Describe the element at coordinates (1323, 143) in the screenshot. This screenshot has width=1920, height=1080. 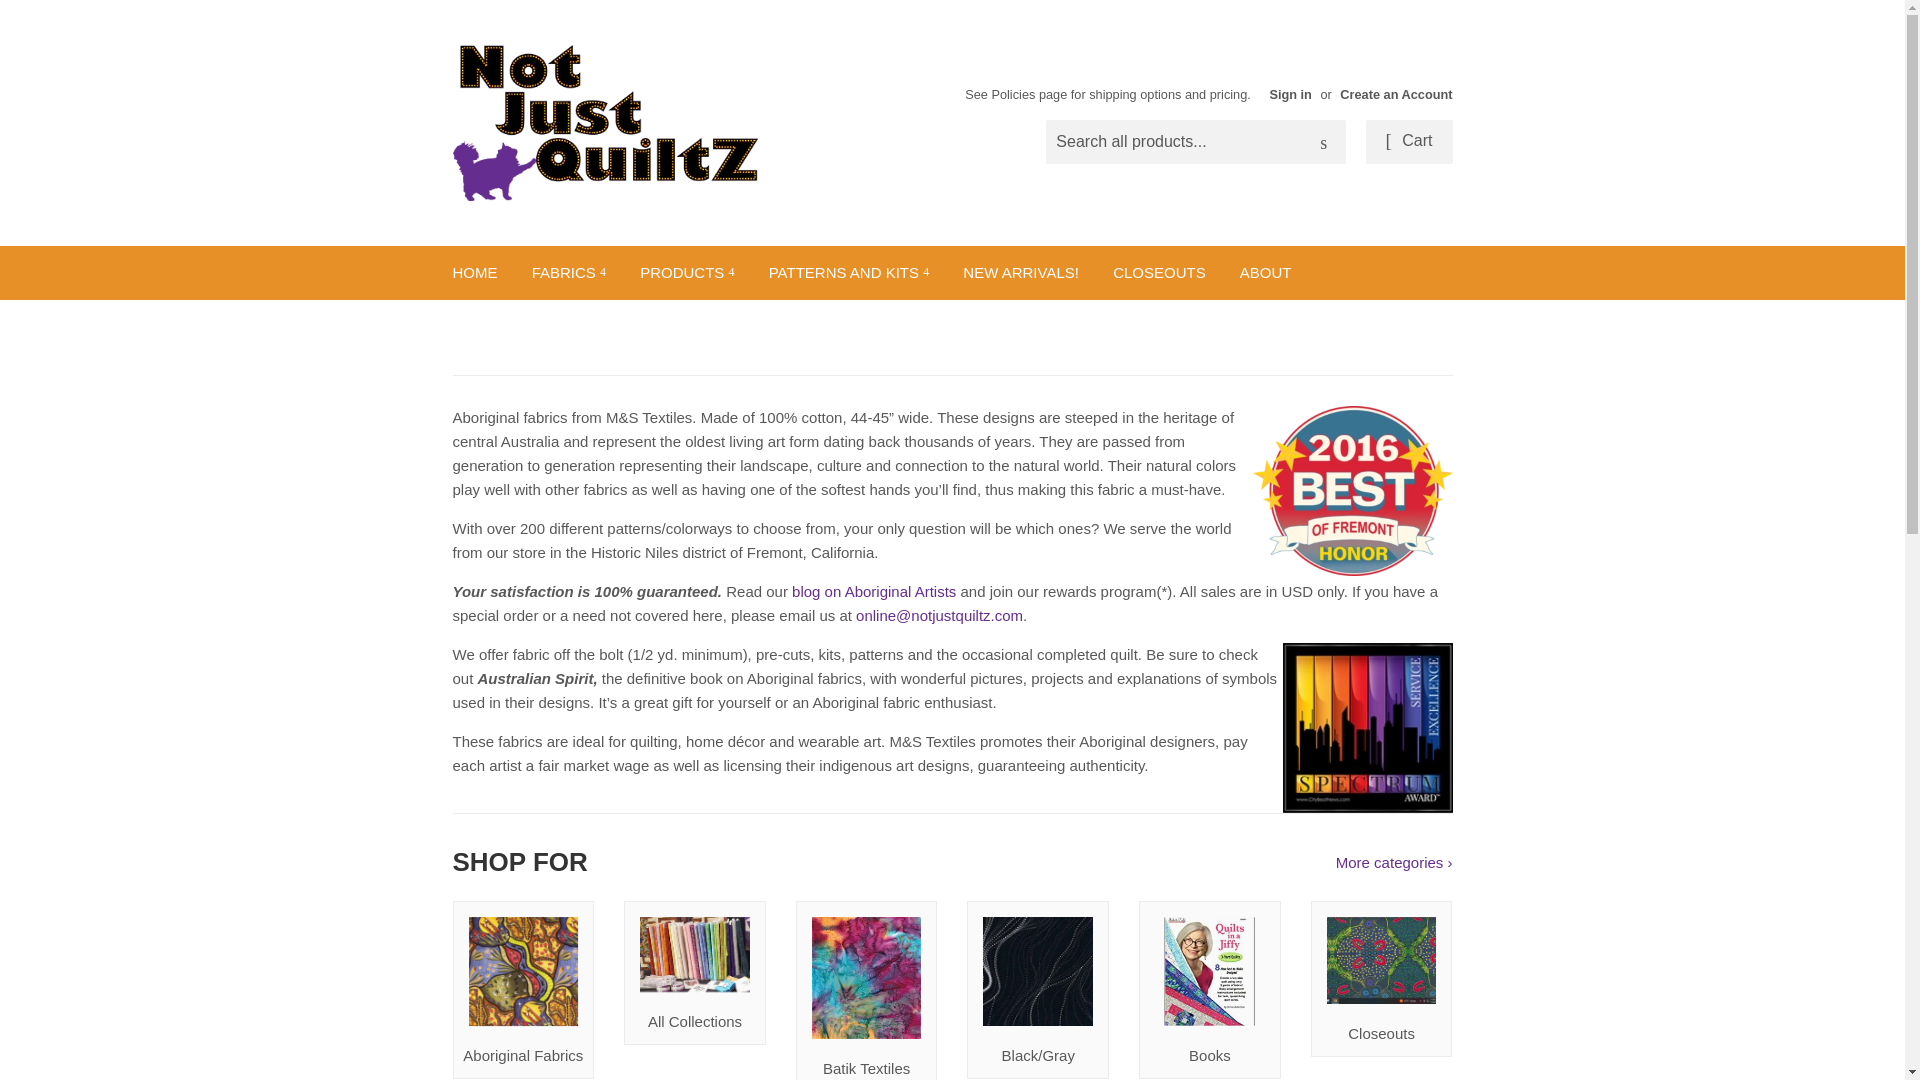
I see `Search` at that location.